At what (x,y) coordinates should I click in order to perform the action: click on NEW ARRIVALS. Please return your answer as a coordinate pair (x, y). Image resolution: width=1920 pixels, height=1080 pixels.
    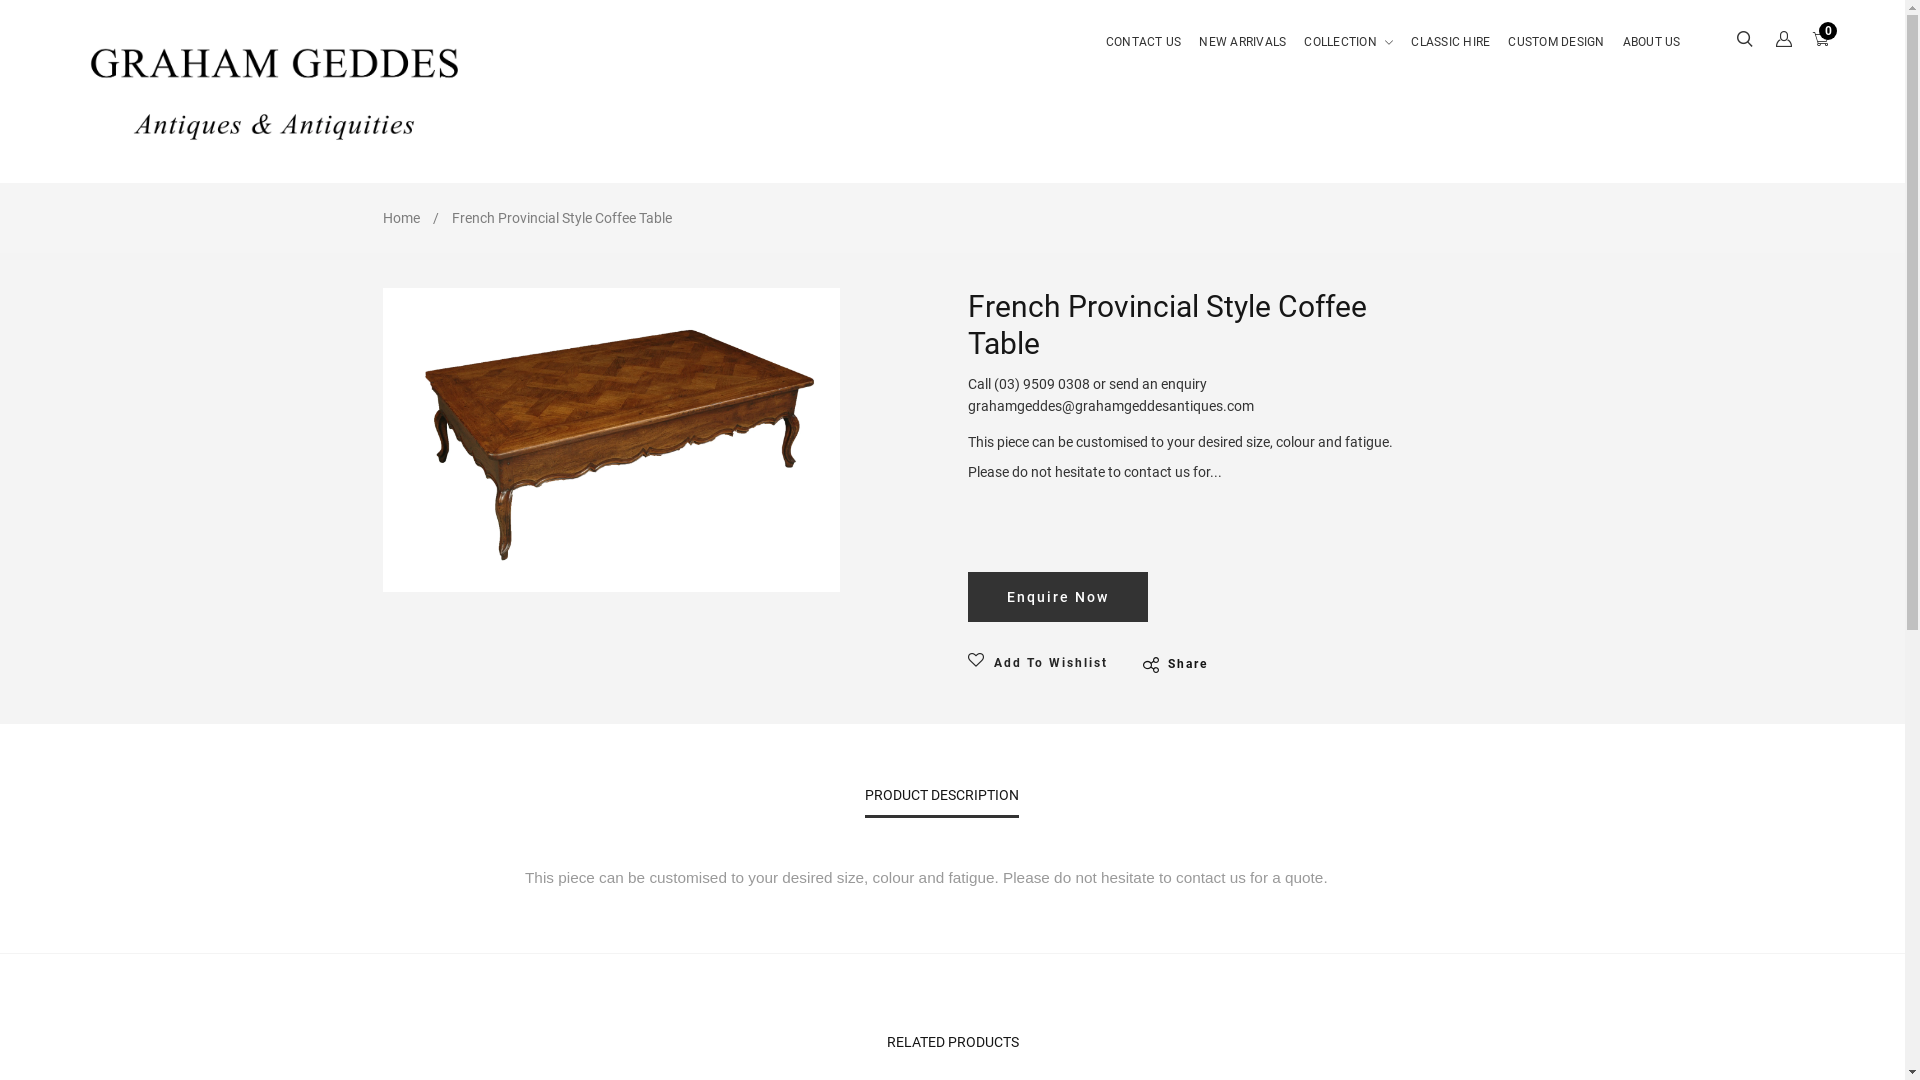
    Looking at the image, I should click on (1242, 57).